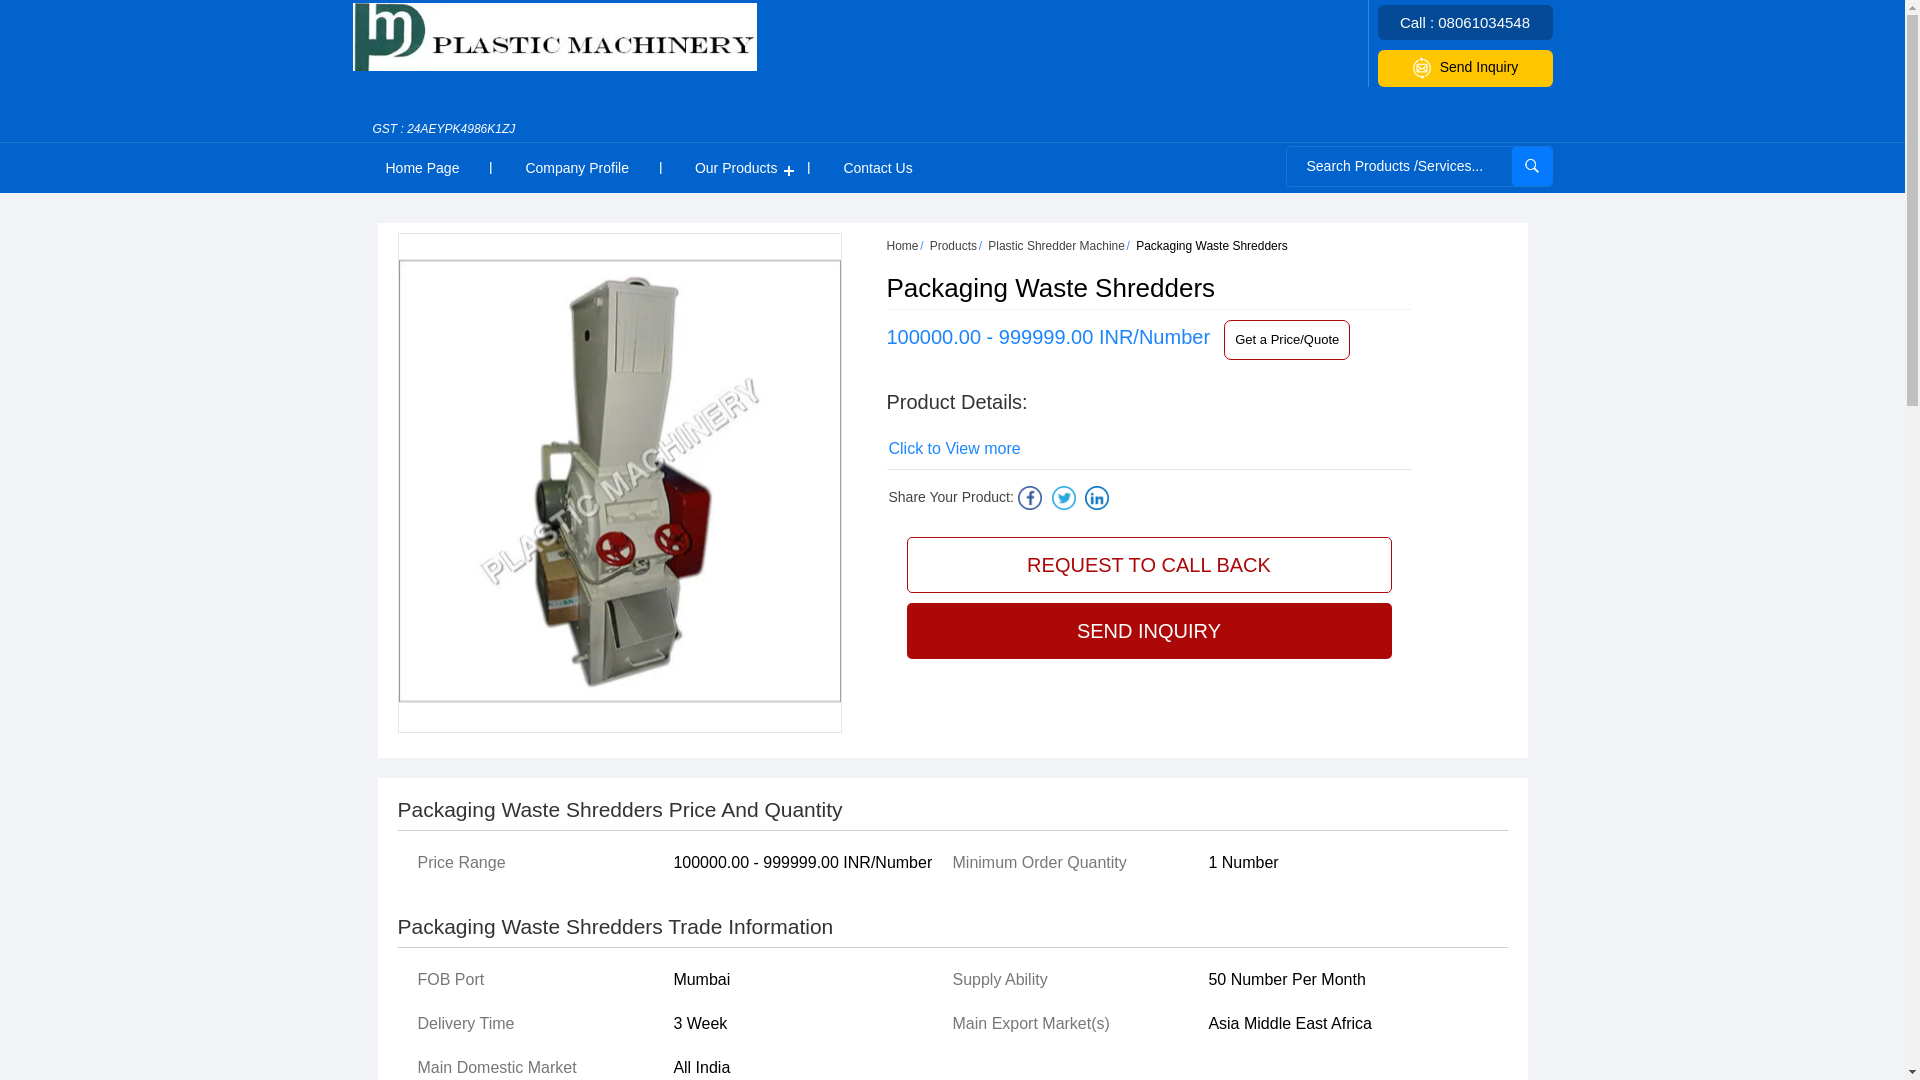  Describe the element at coordinates (953, 449) in the screenshot. I see `Click to View more` at that location.